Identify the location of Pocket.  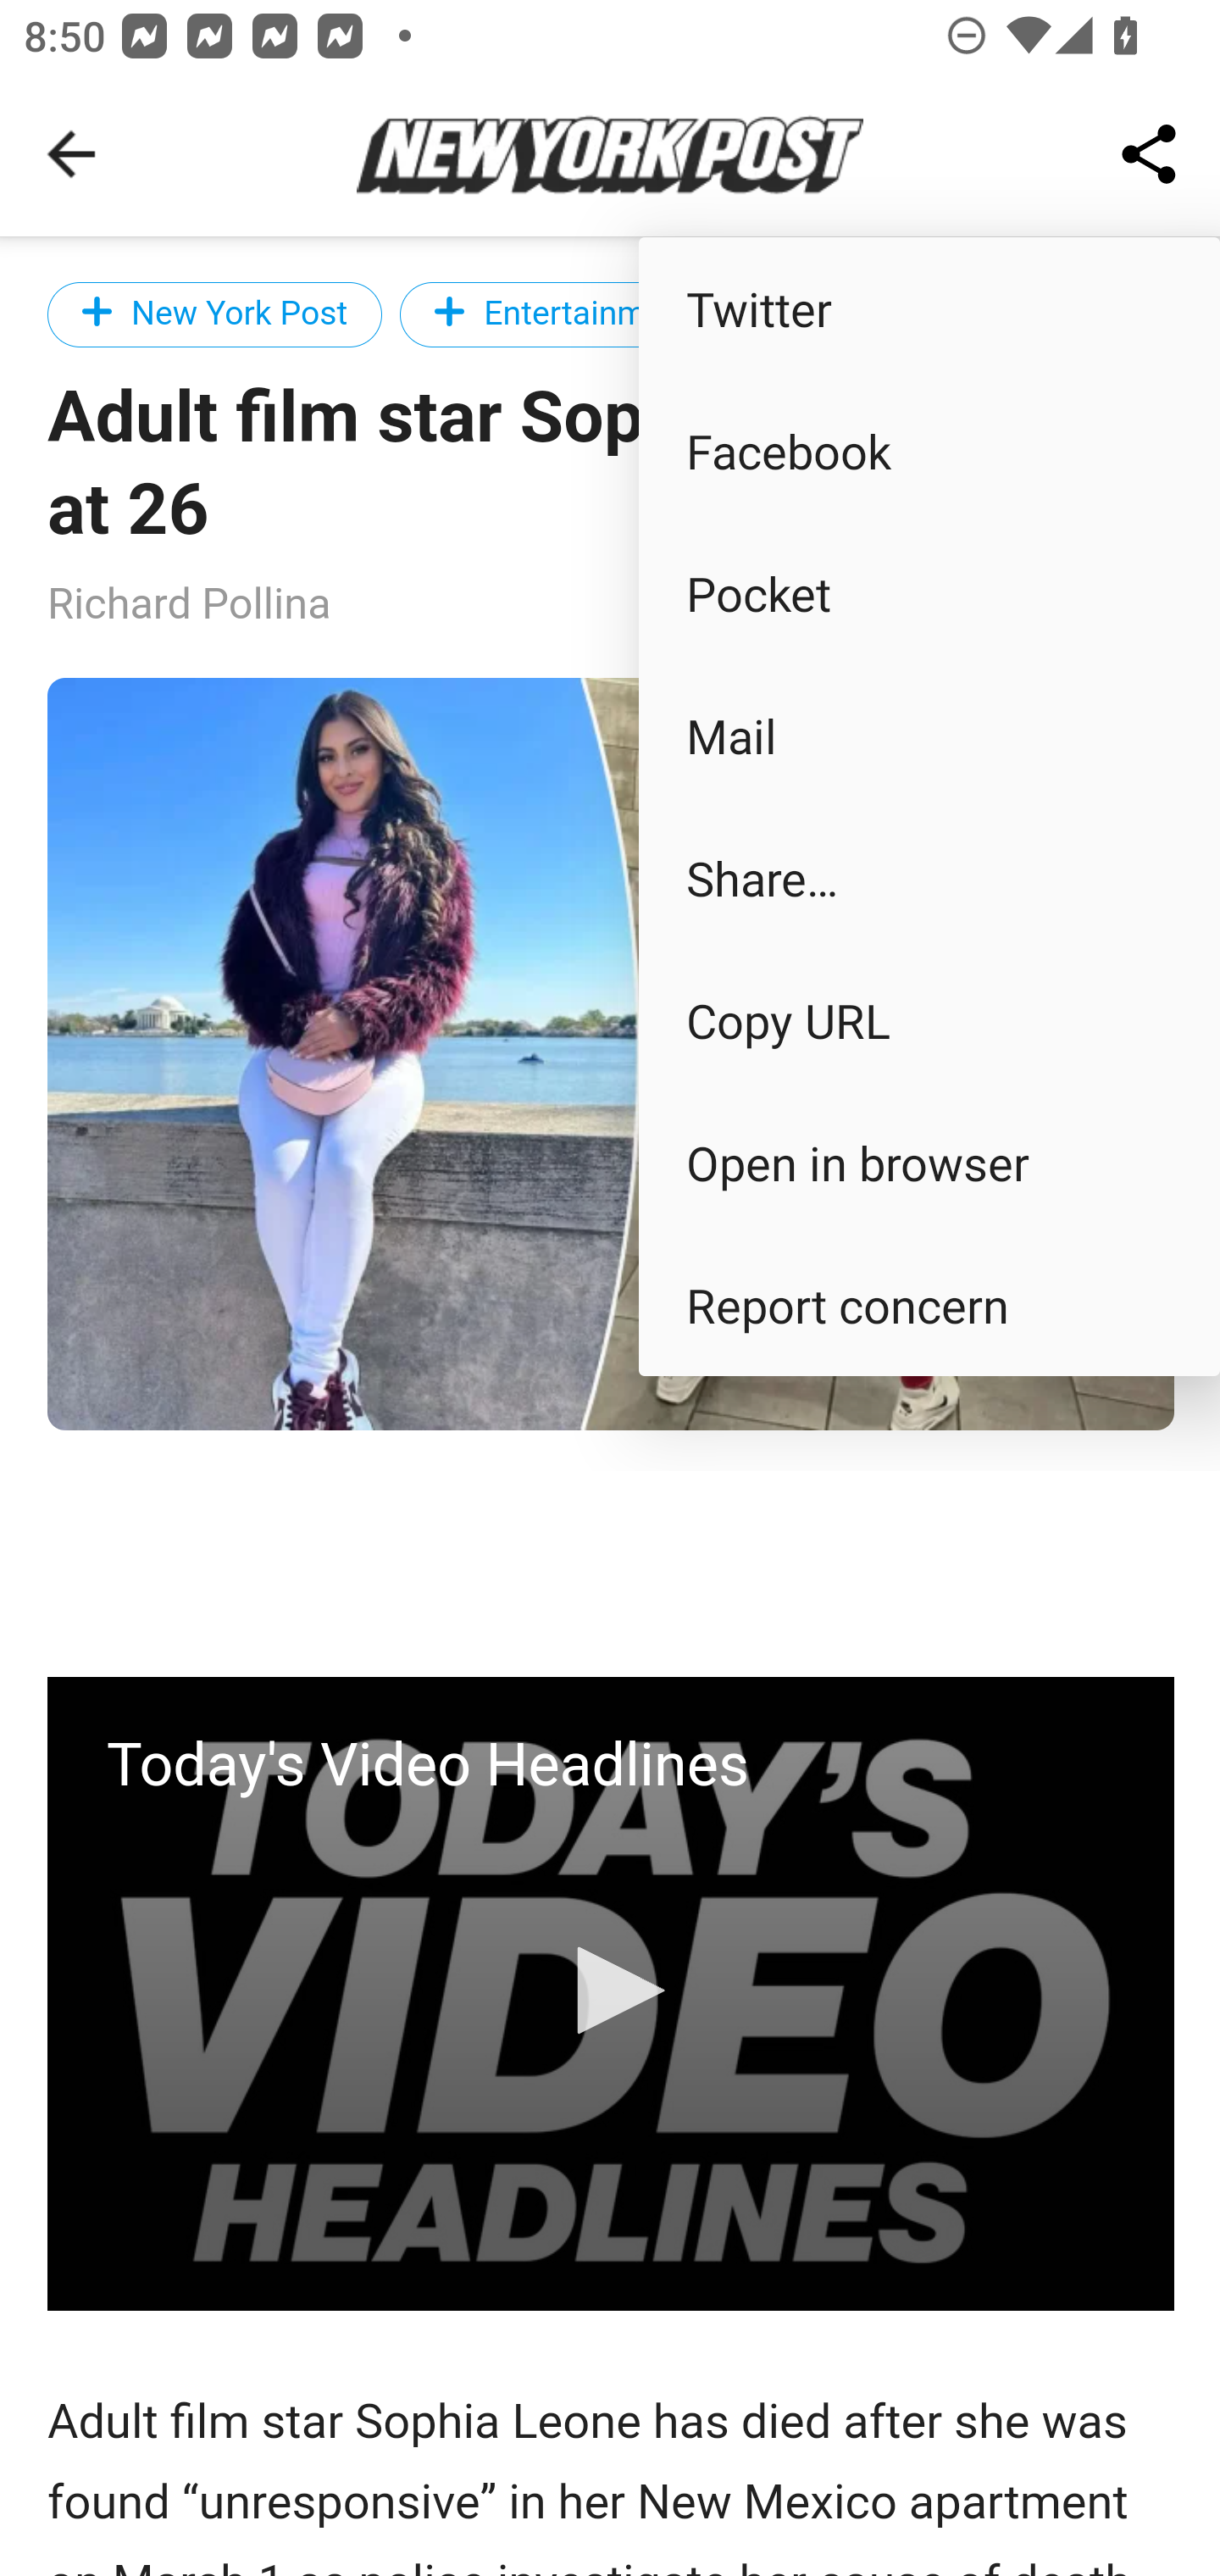
(929, 593).